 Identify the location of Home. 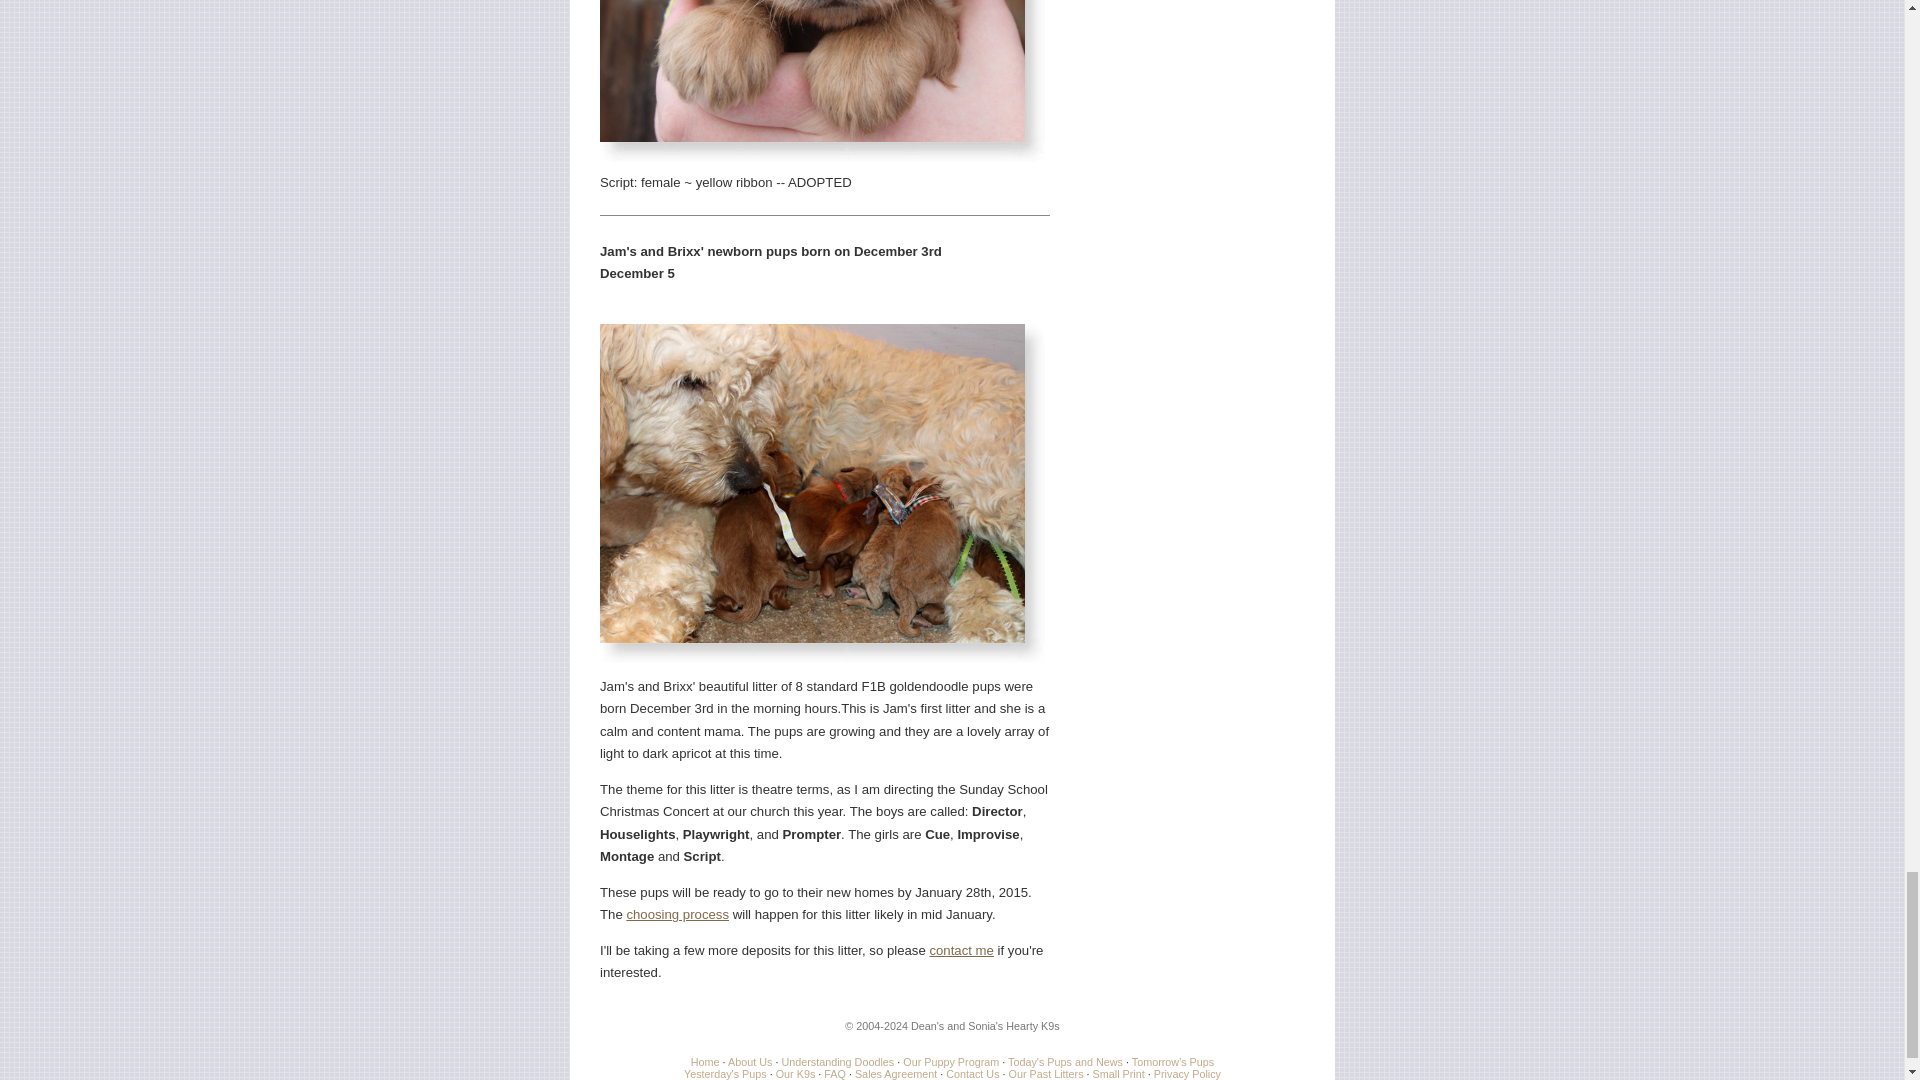
(706, 1062).